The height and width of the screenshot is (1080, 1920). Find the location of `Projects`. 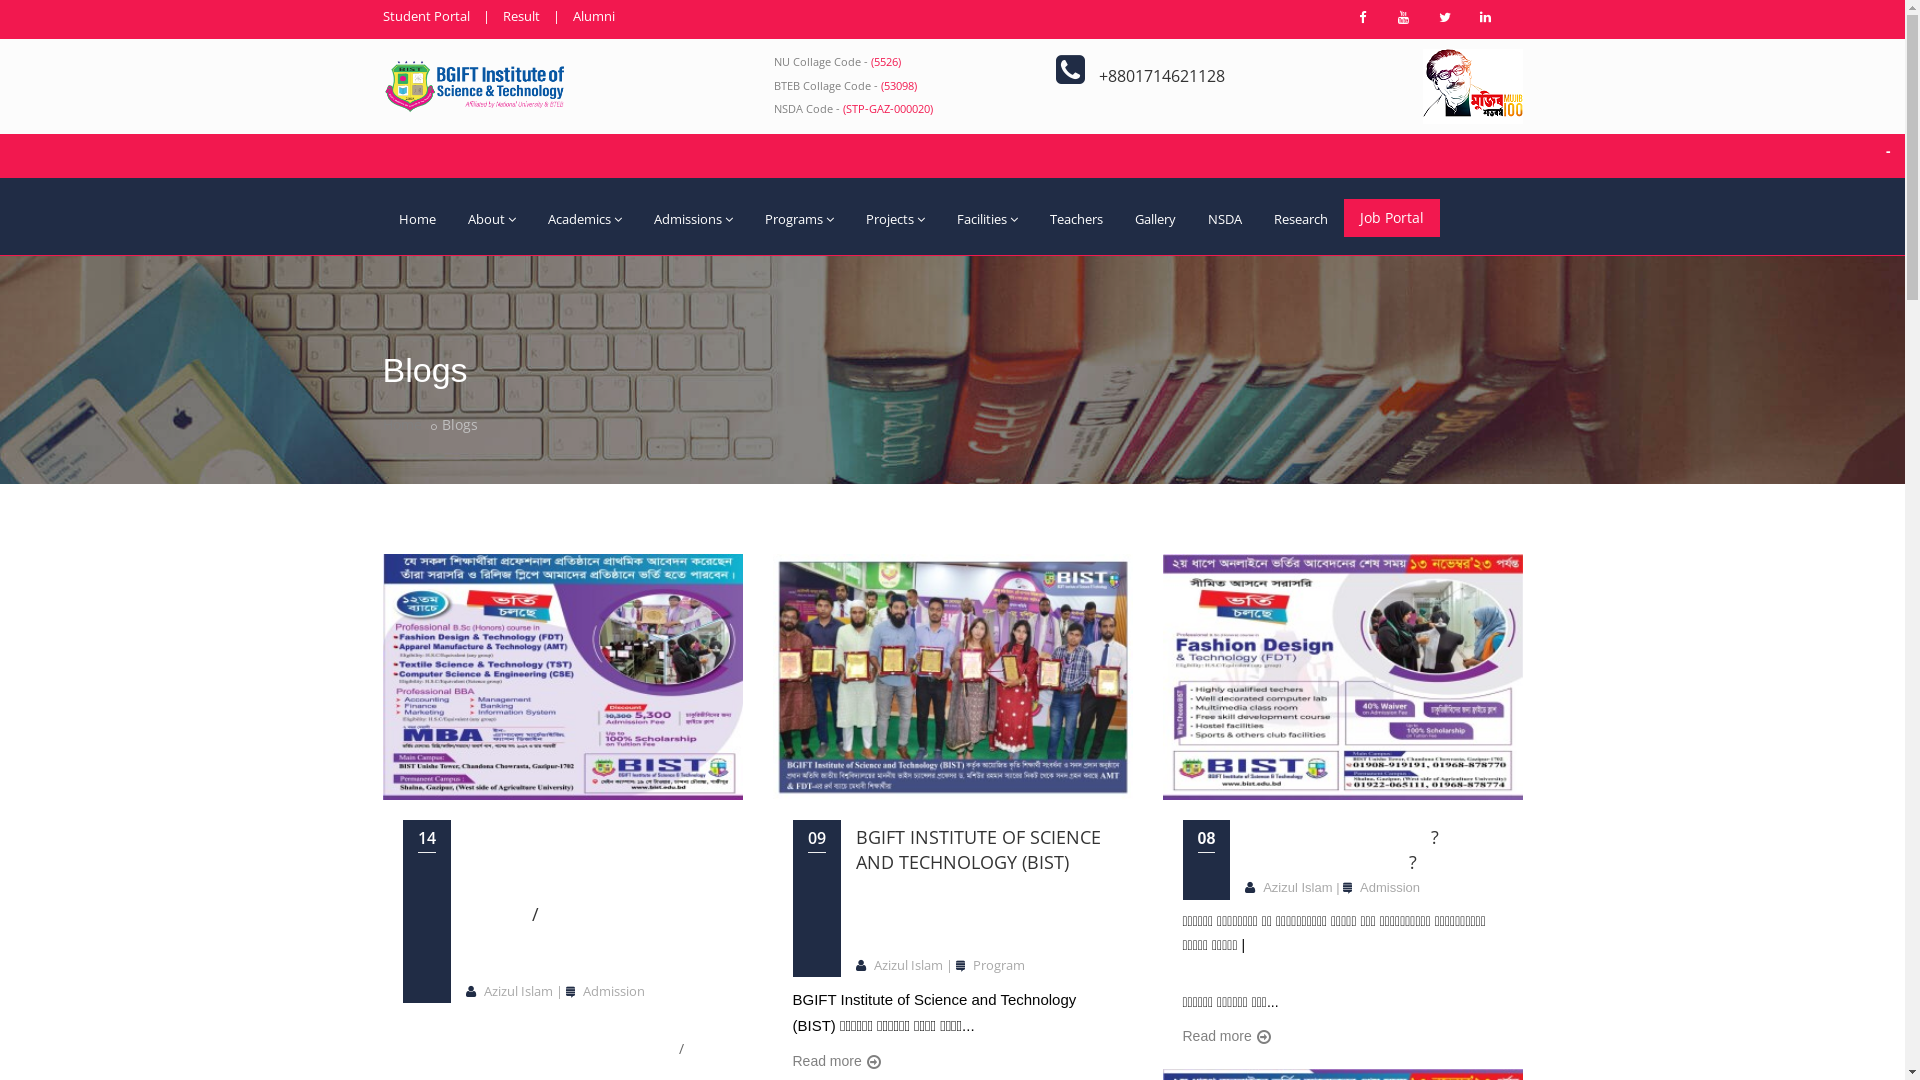

Projects is located at coordinates (896, 220).